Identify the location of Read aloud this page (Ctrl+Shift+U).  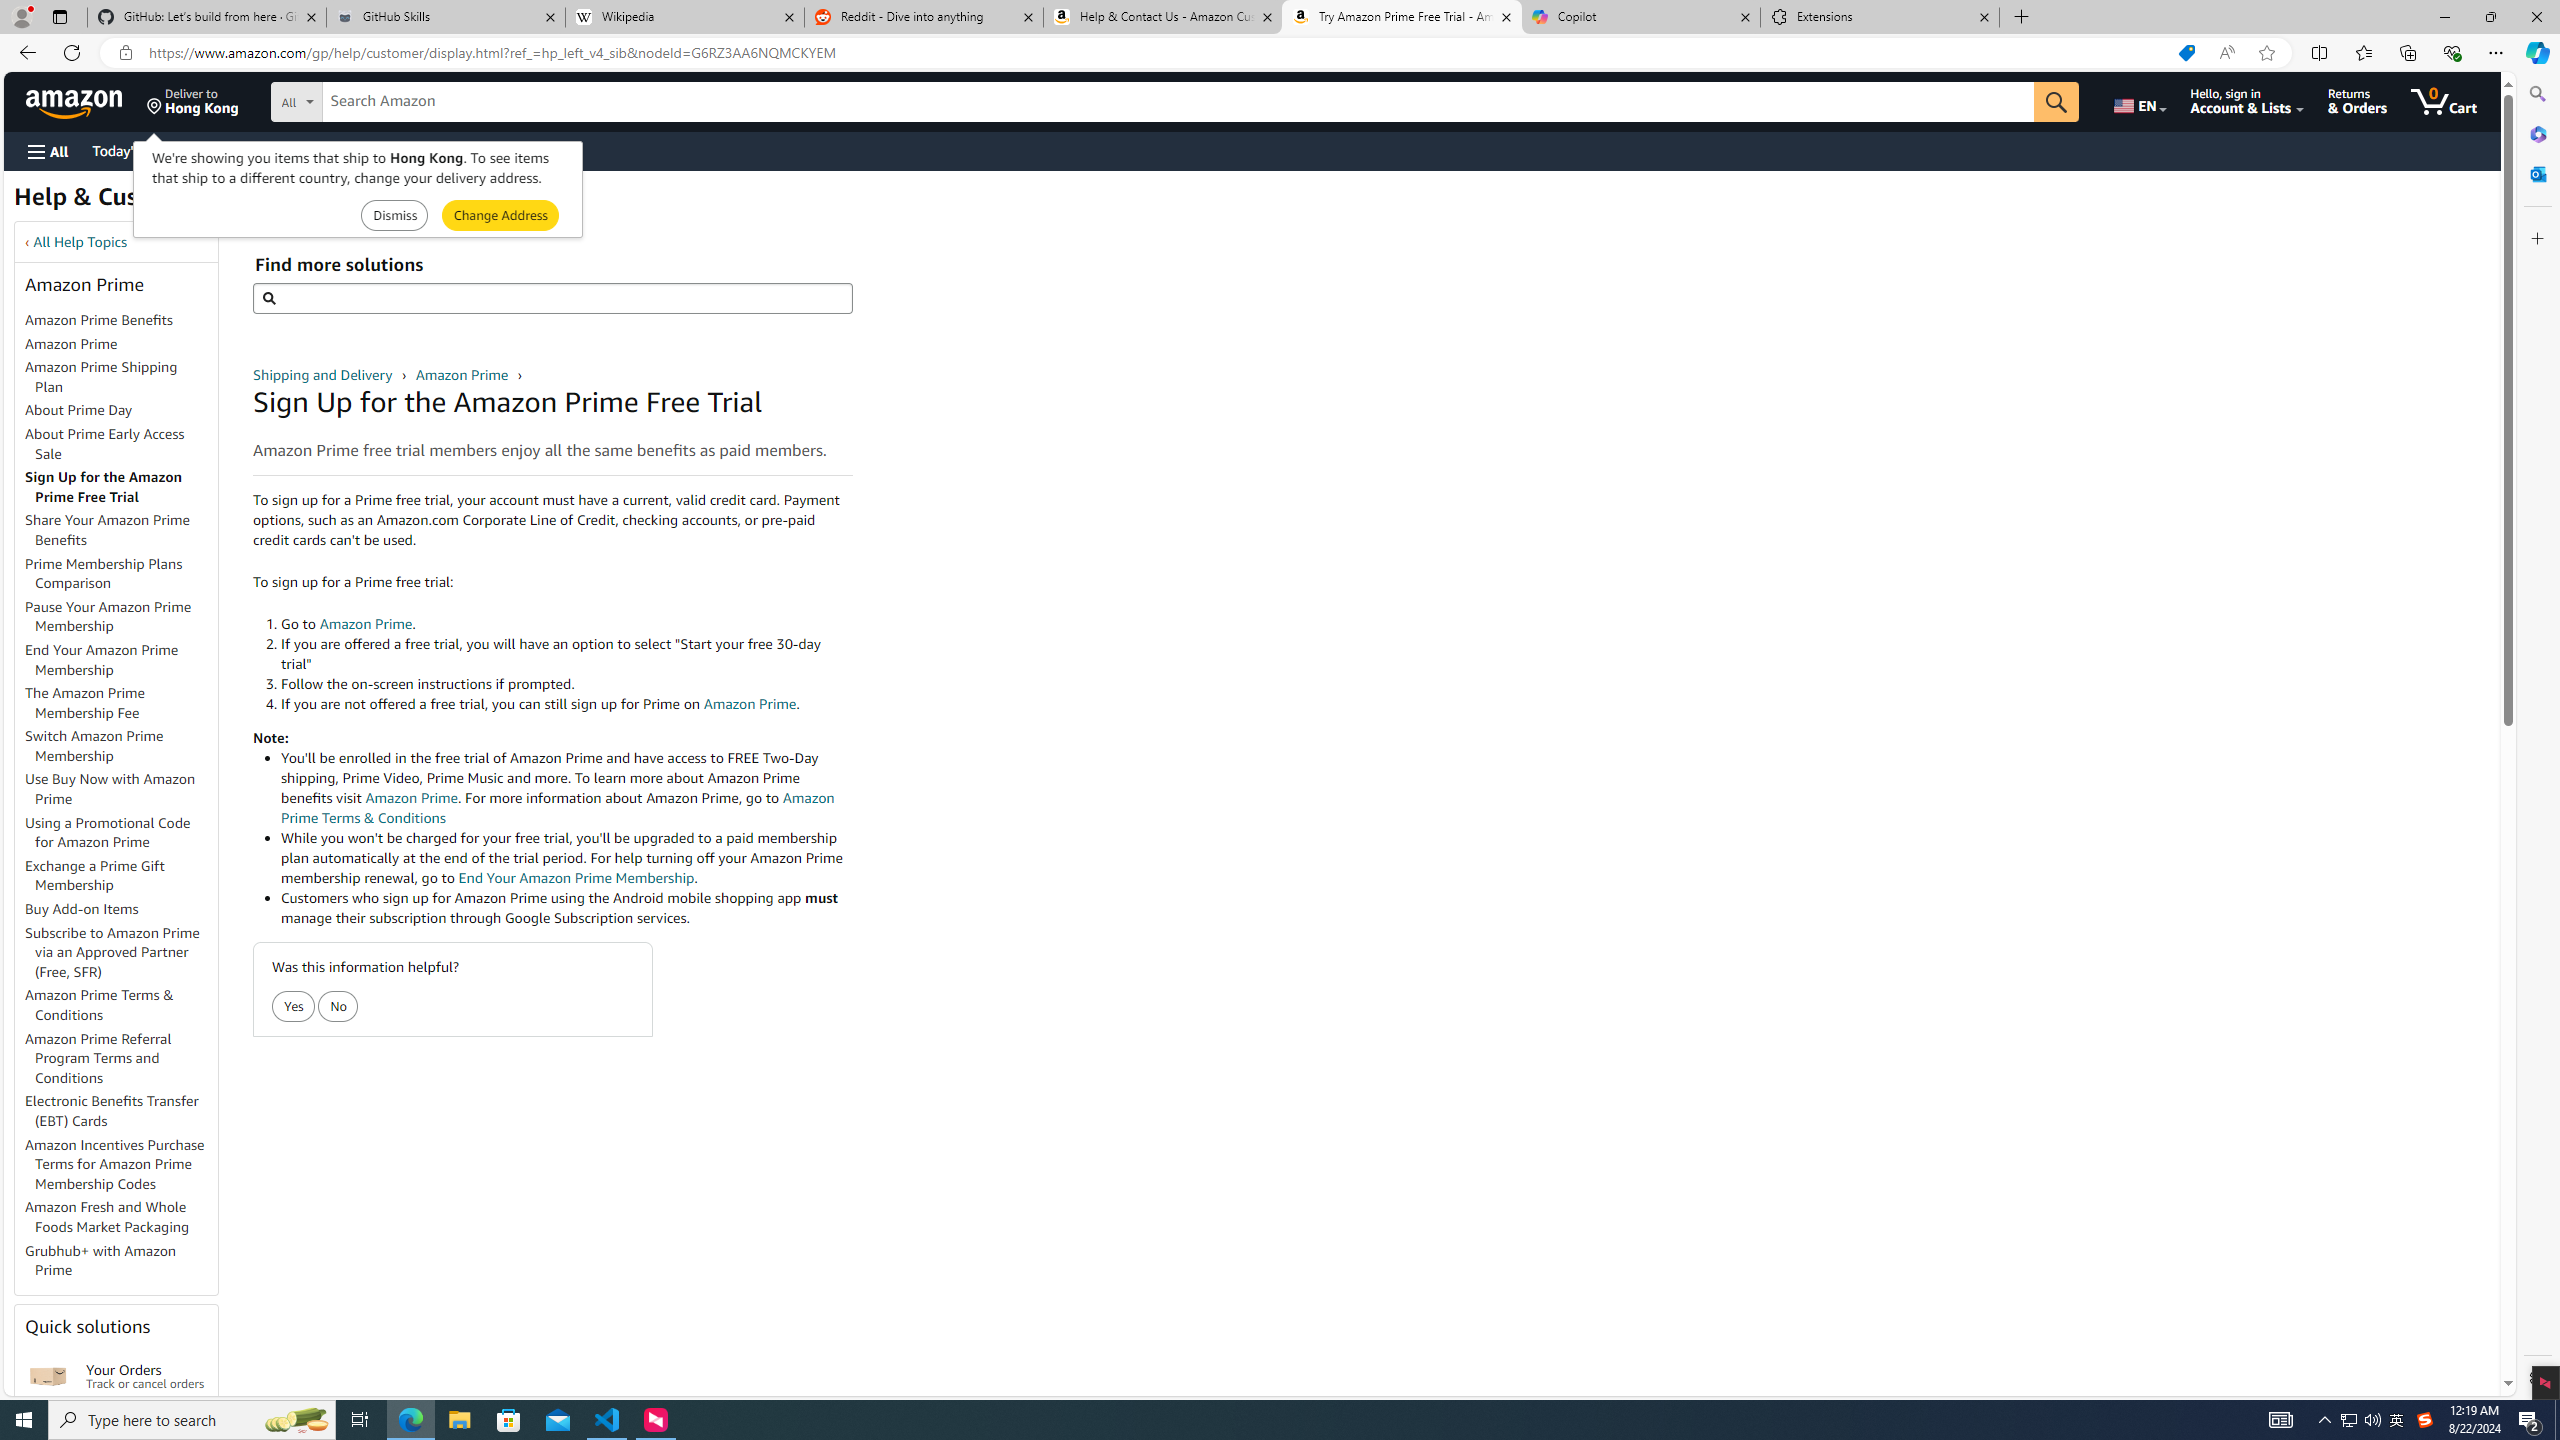
(2226, 53).